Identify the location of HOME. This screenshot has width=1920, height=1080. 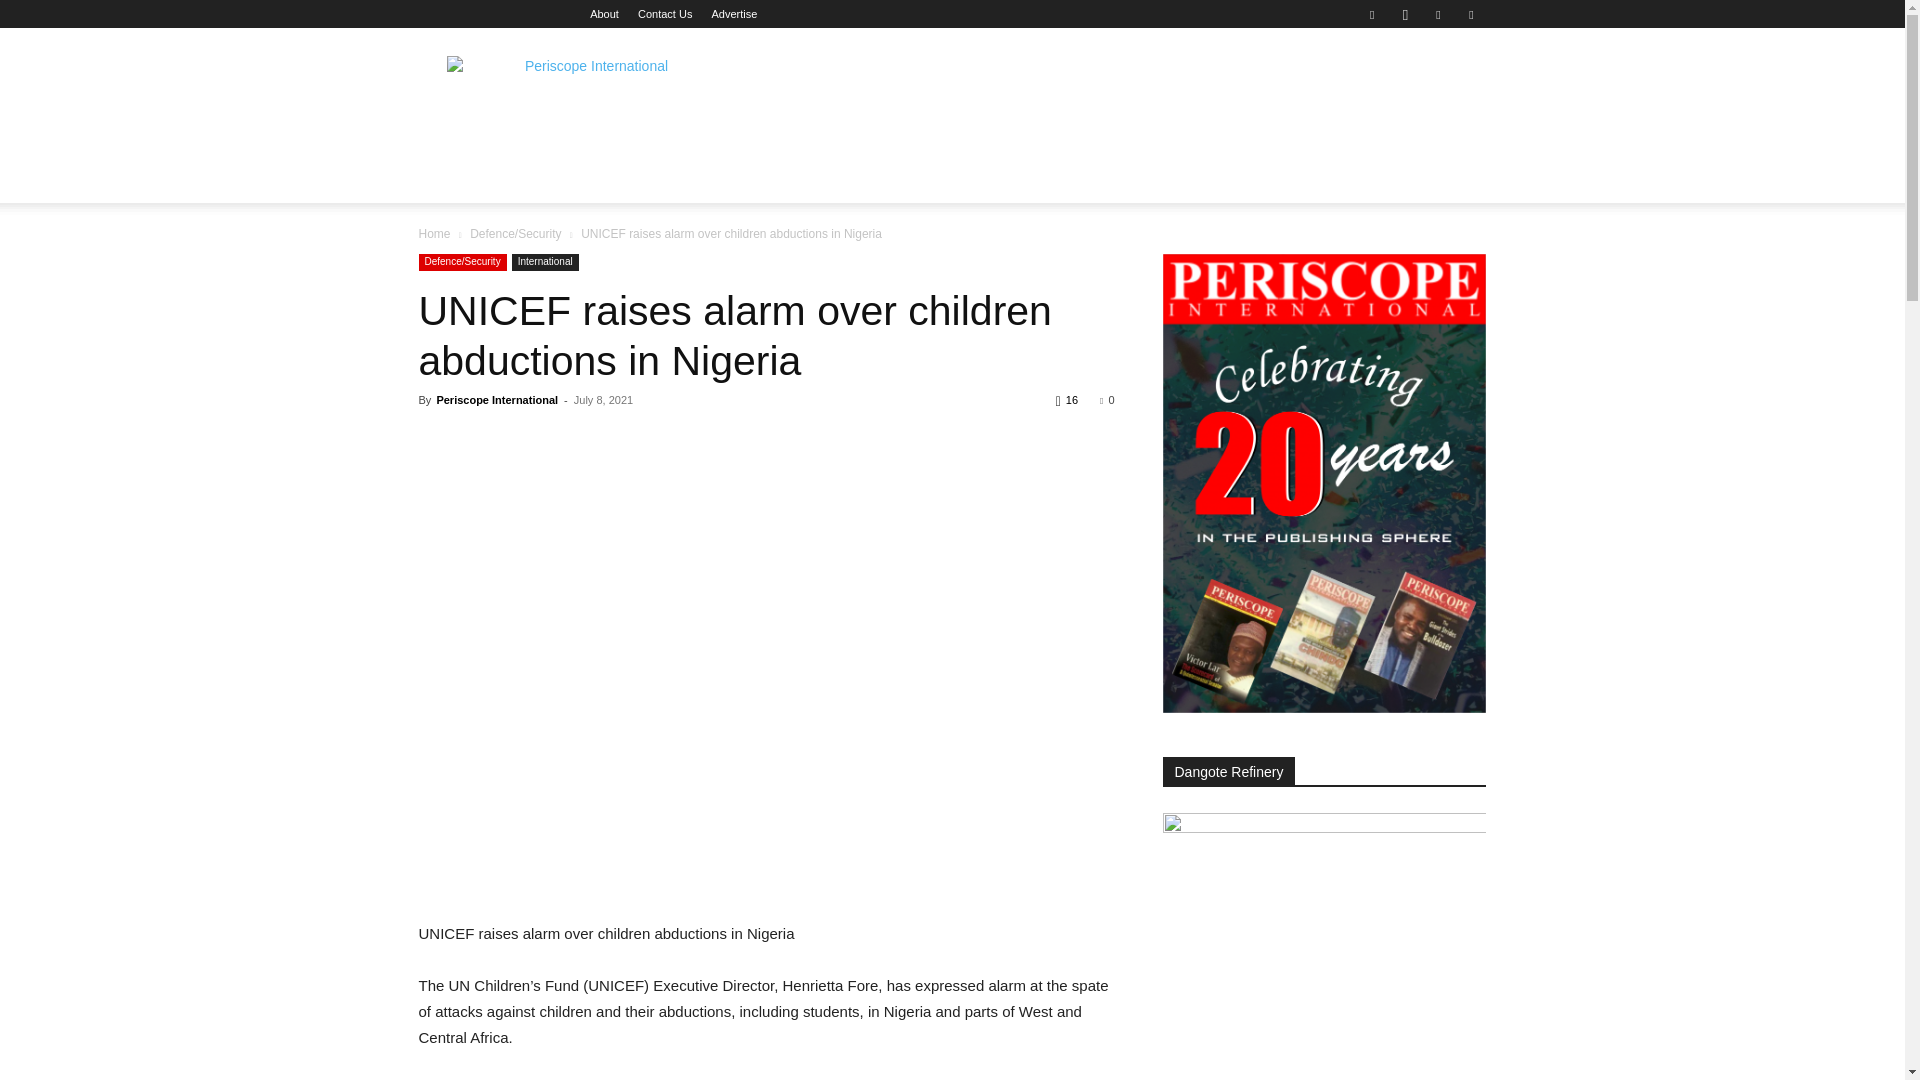
(452, 179).